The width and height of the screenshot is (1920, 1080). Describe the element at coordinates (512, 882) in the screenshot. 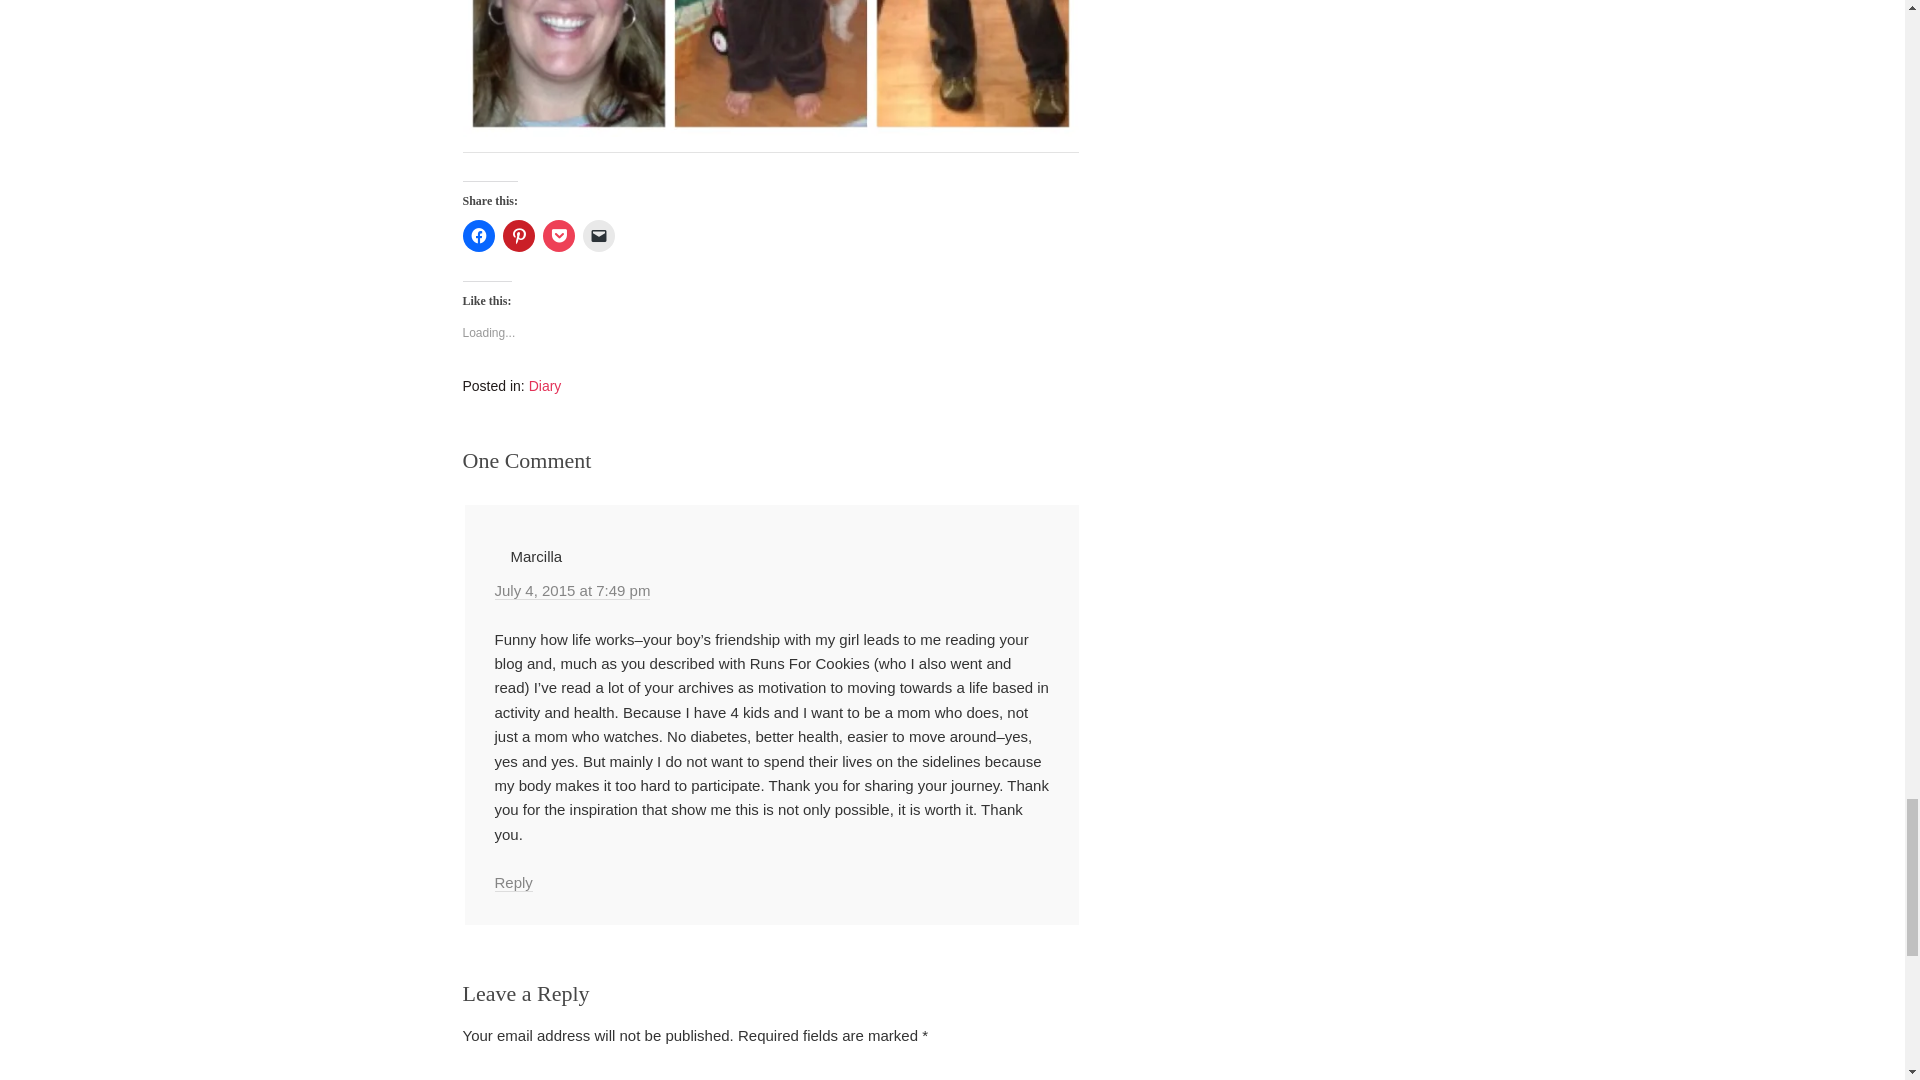

I see `Reply` at that location.